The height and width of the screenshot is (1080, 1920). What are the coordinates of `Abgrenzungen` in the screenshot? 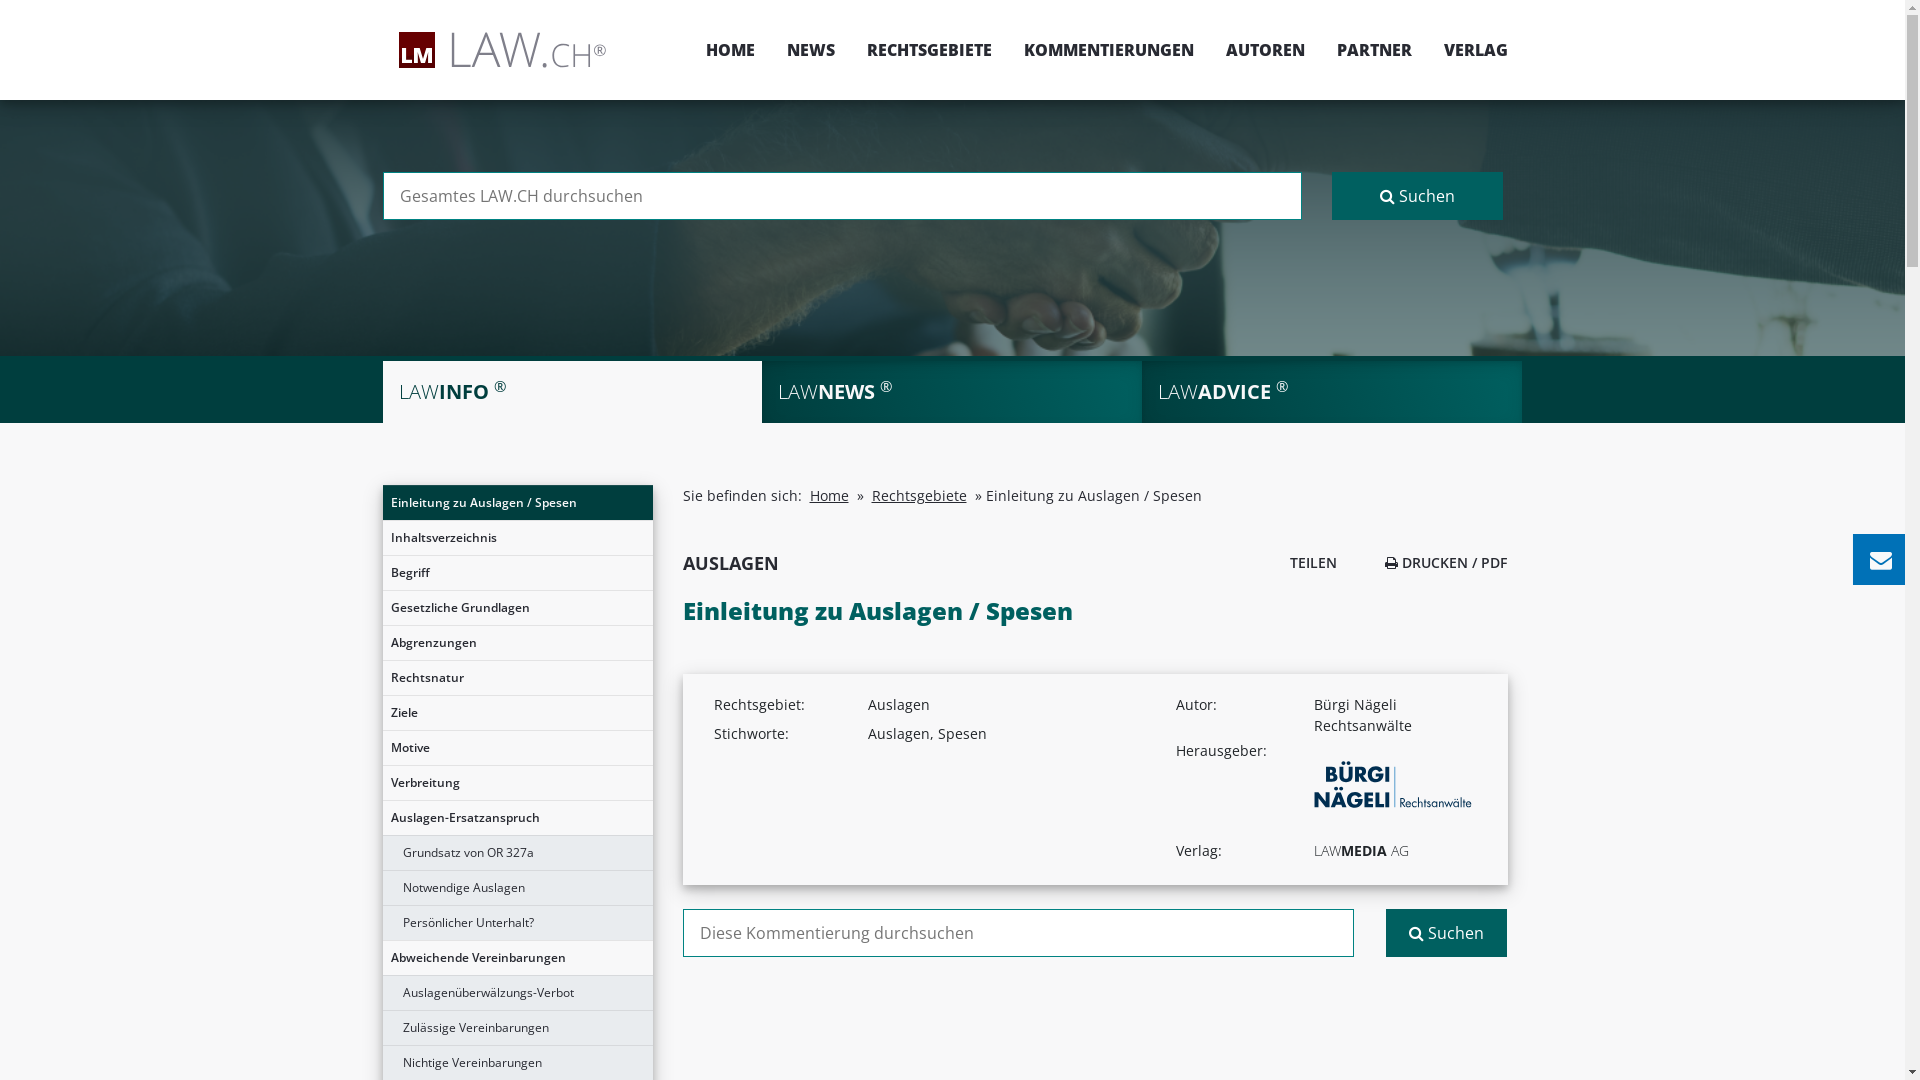 It's located at (517, 643).